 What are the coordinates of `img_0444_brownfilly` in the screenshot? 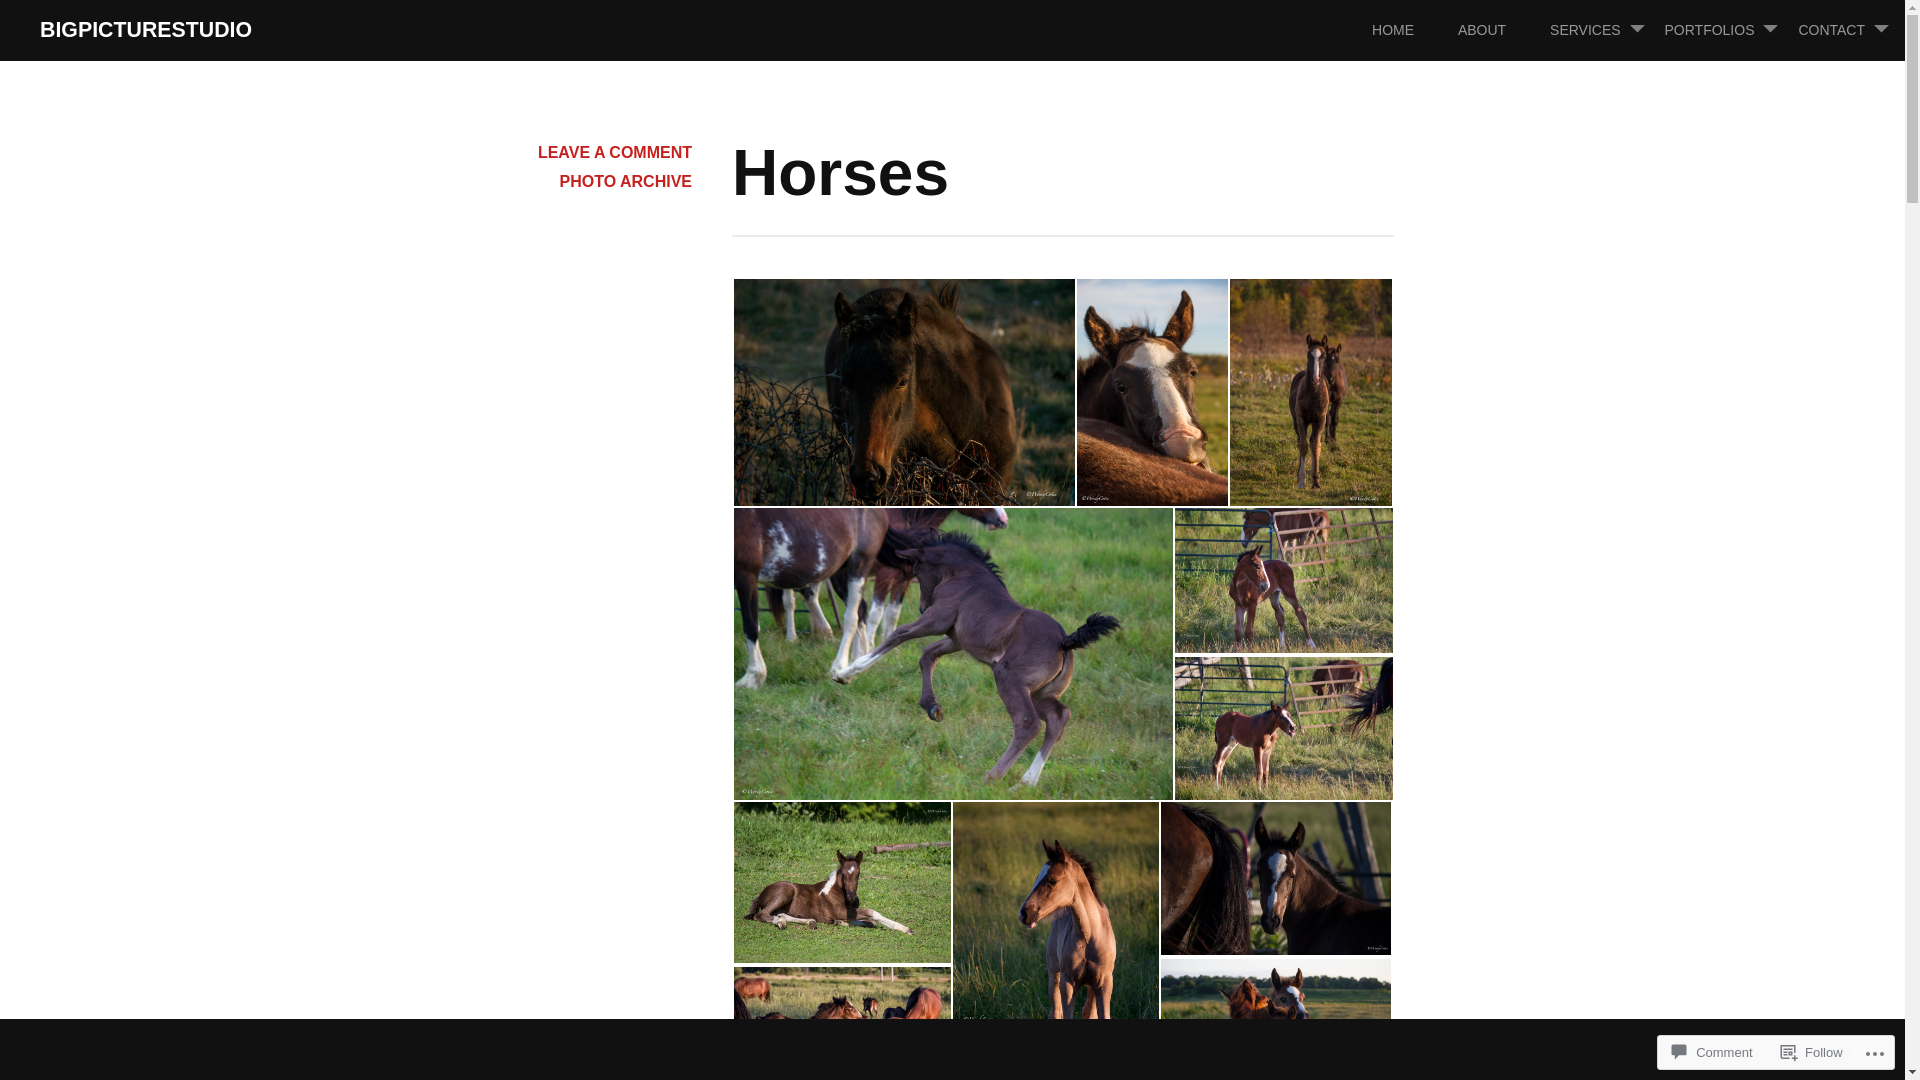 It's located at (904, 392).